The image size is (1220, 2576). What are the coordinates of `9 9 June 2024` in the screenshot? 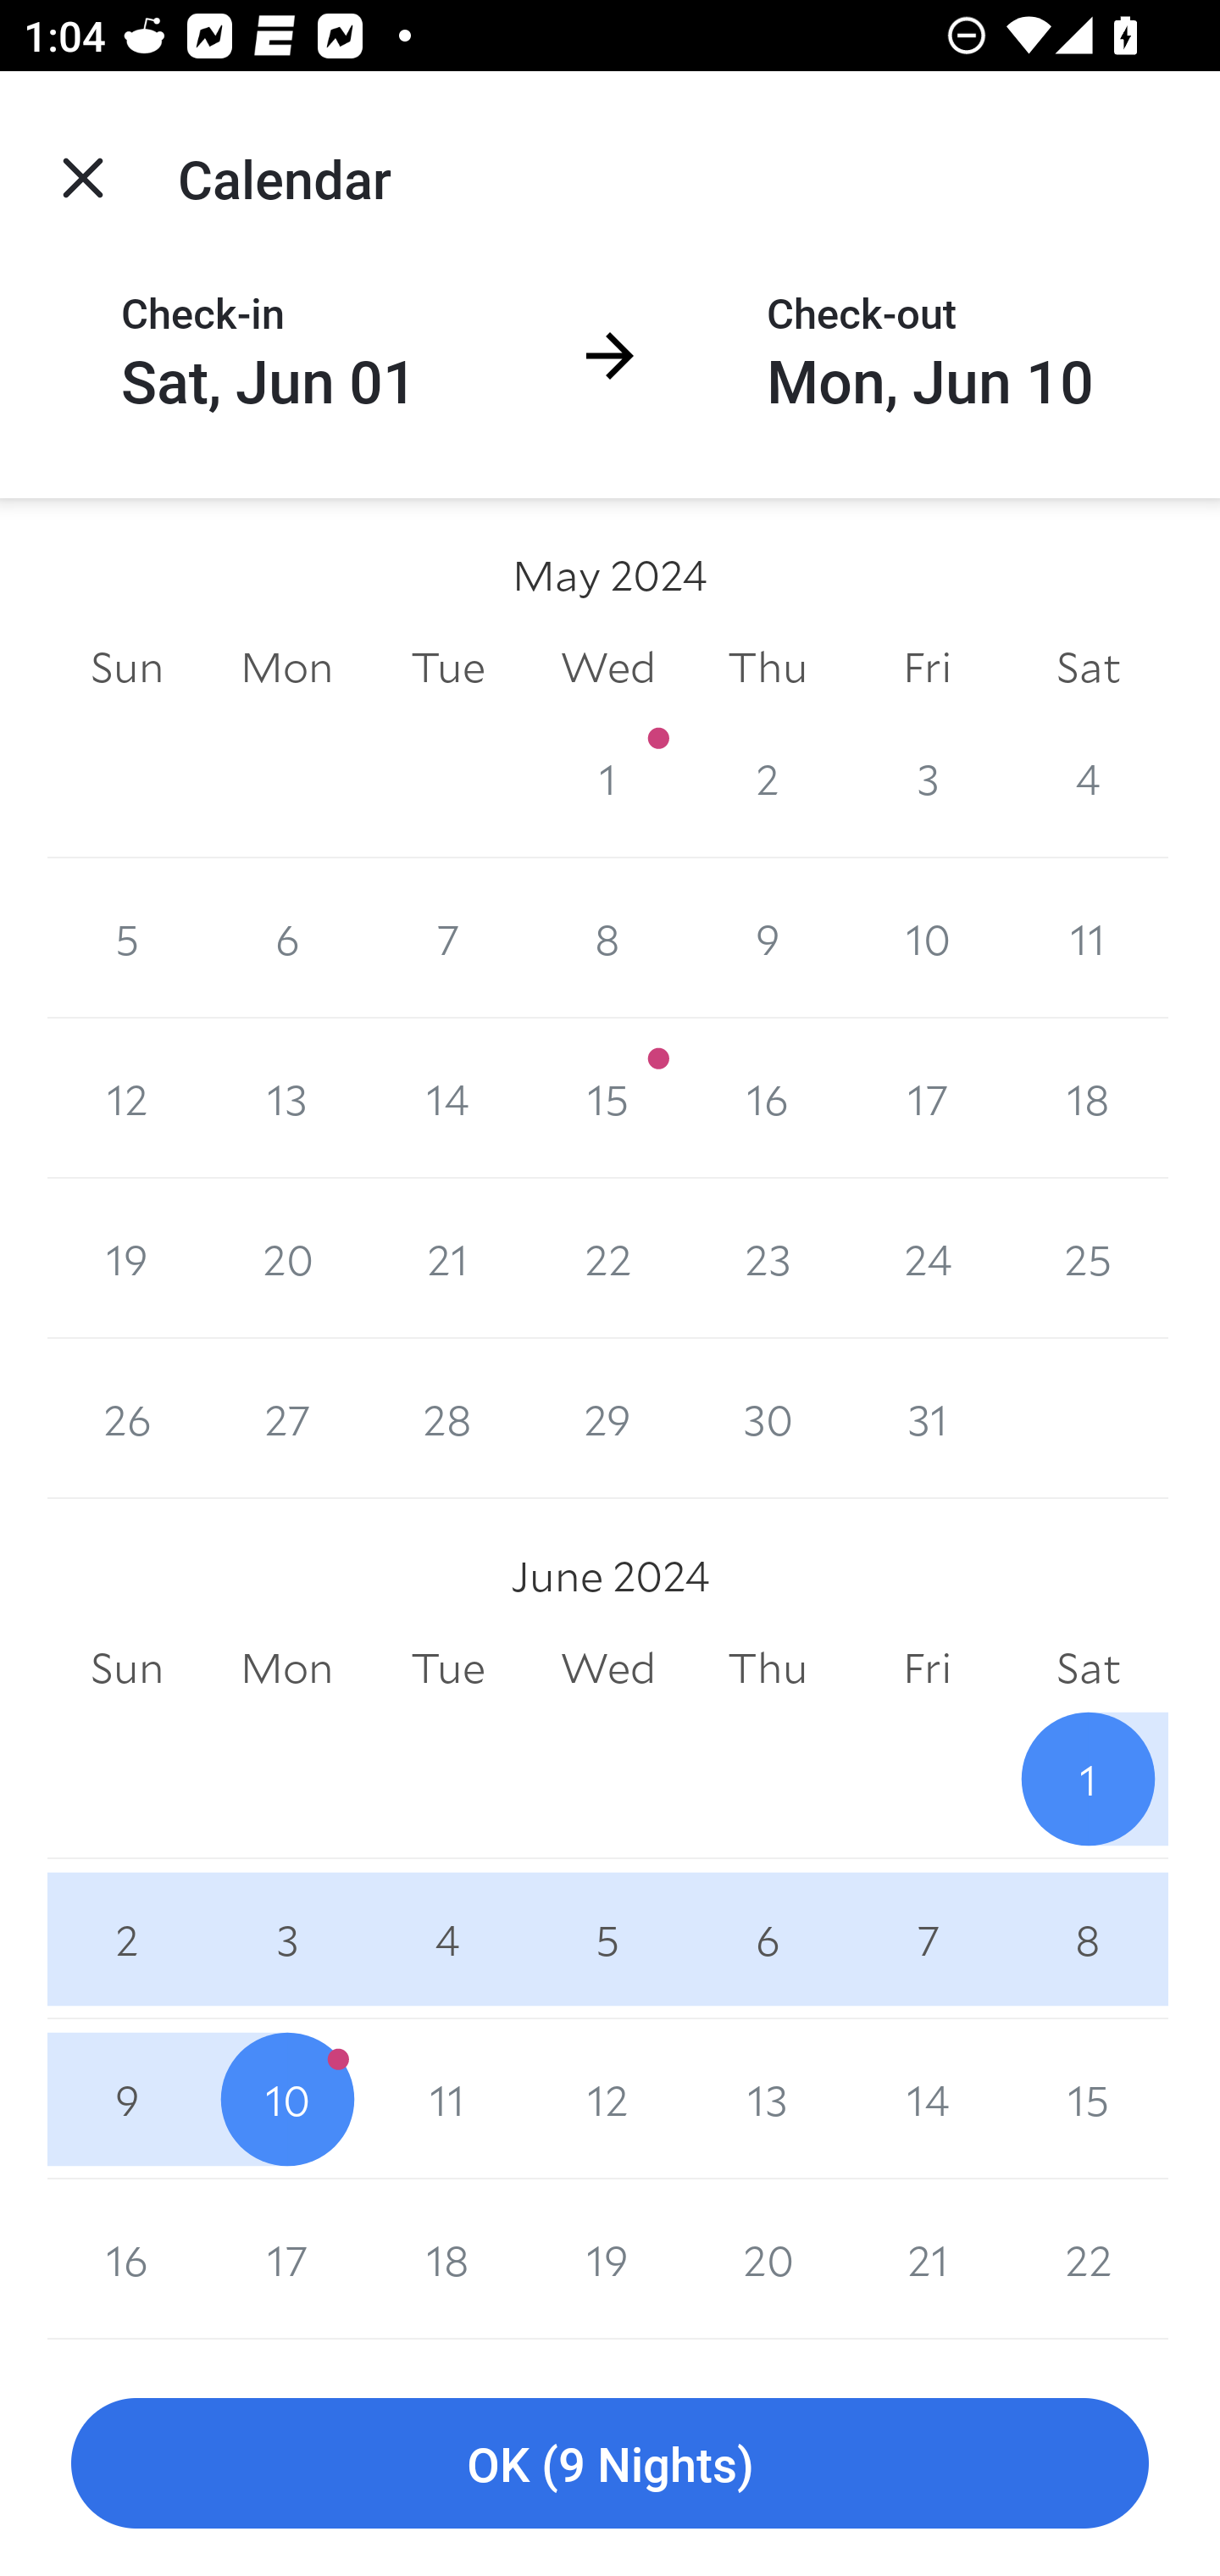 It's located at (127, 2099).